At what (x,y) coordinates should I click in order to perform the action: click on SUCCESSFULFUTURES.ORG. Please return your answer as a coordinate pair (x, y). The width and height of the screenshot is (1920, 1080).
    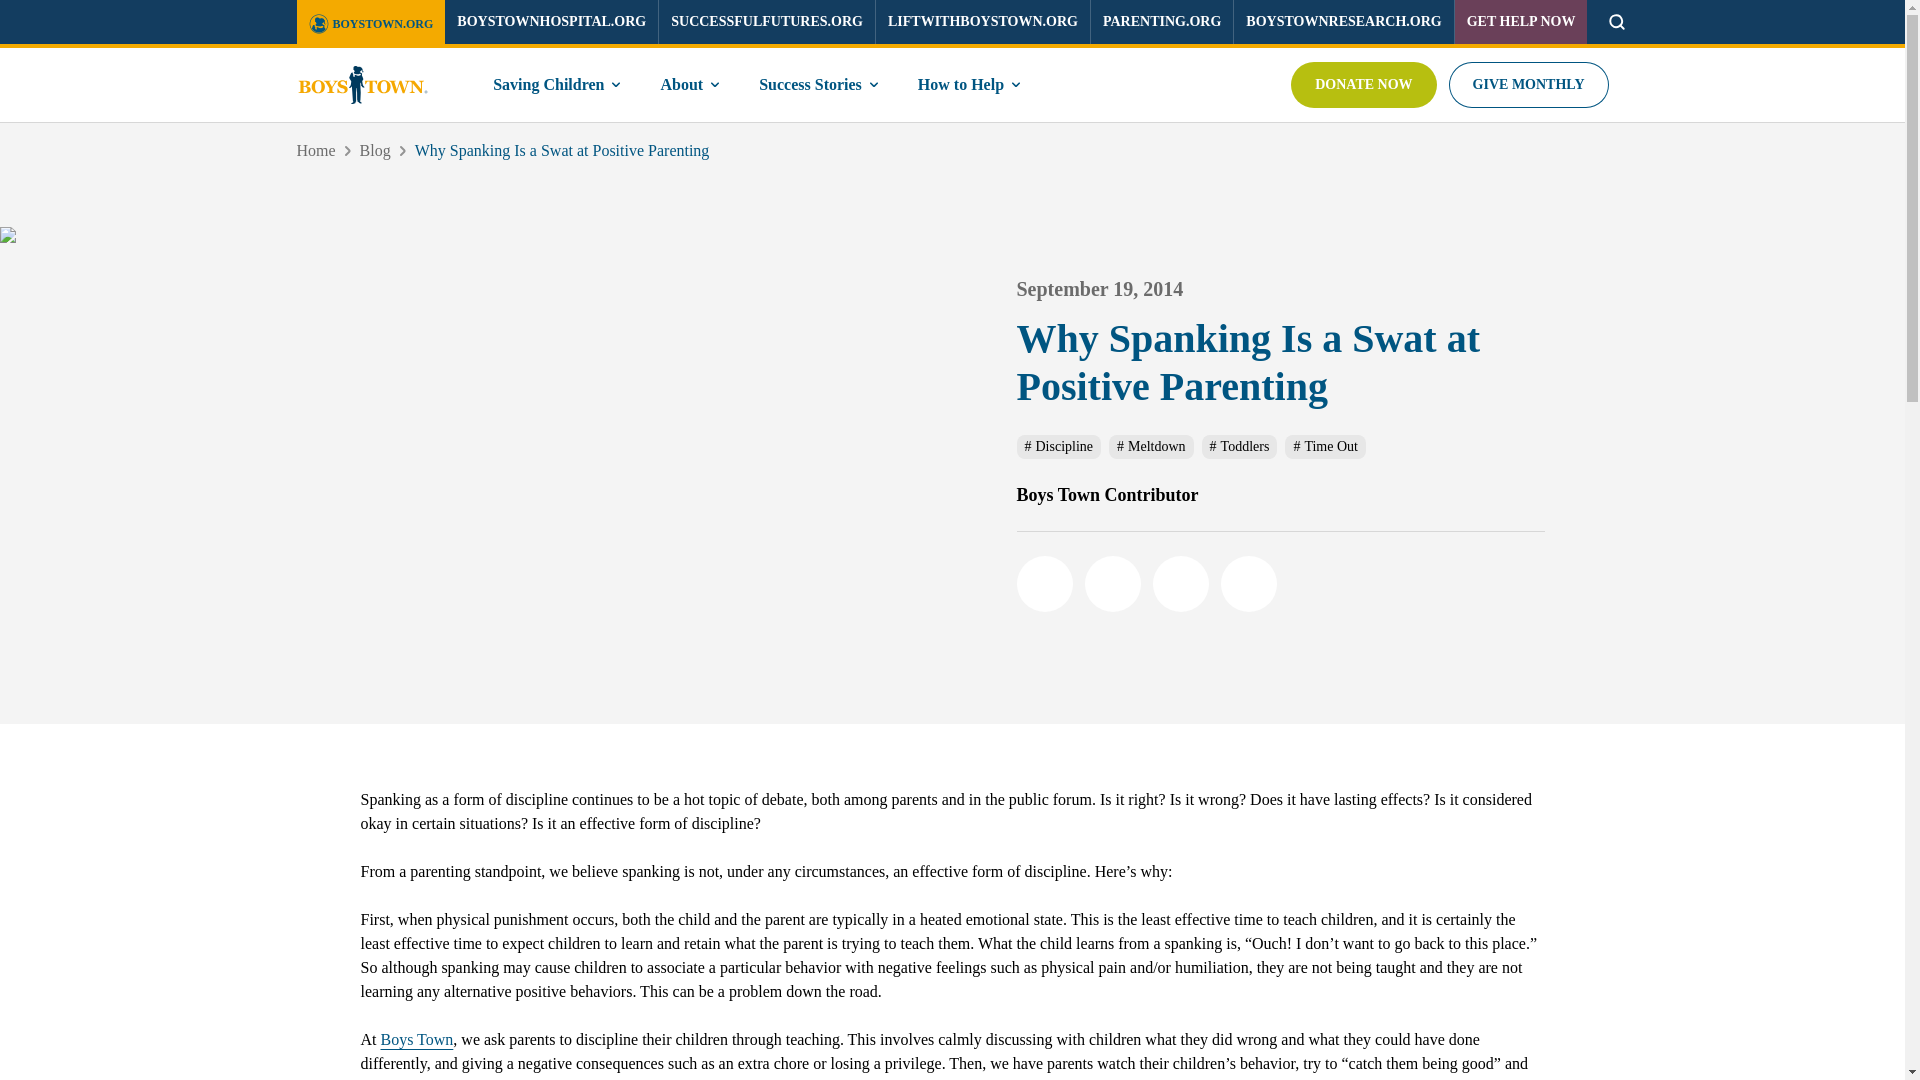
    Looking at the image, I should click on (766, 22).